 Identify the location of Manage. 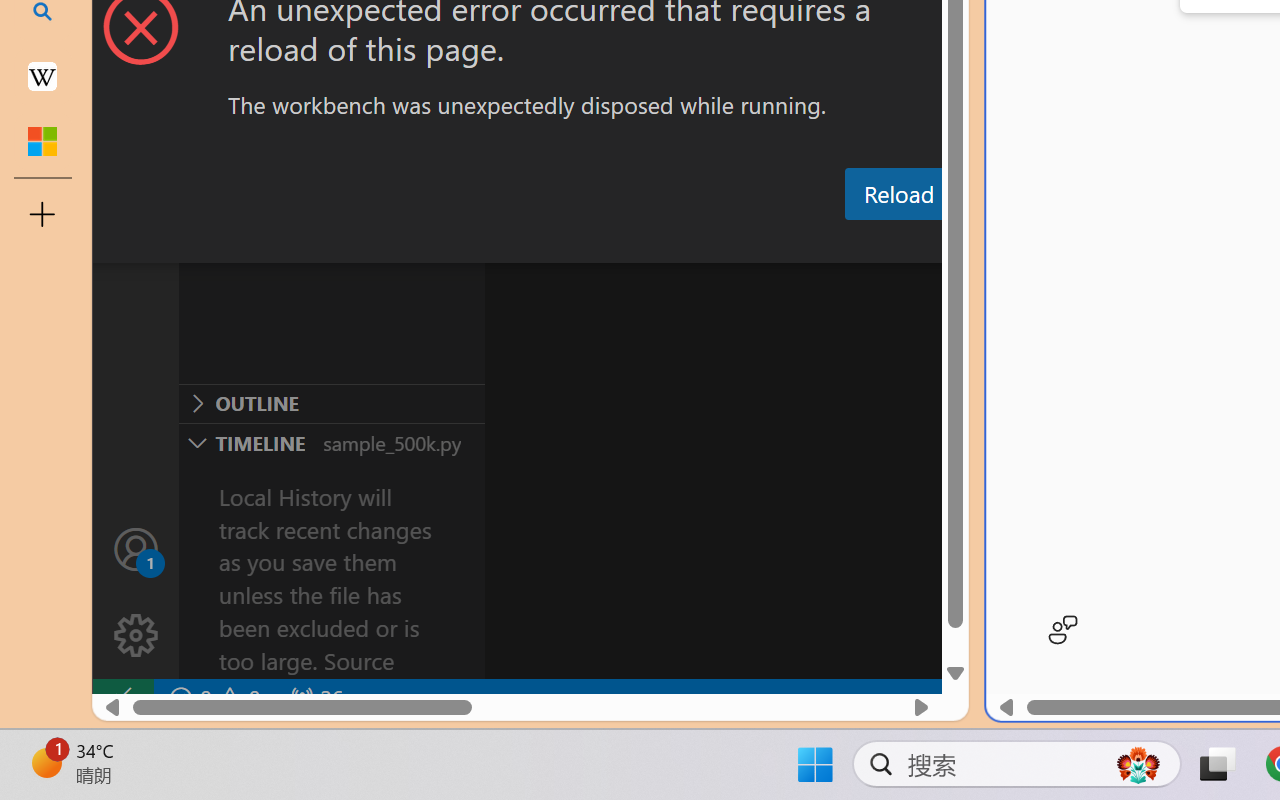
(136, 592).